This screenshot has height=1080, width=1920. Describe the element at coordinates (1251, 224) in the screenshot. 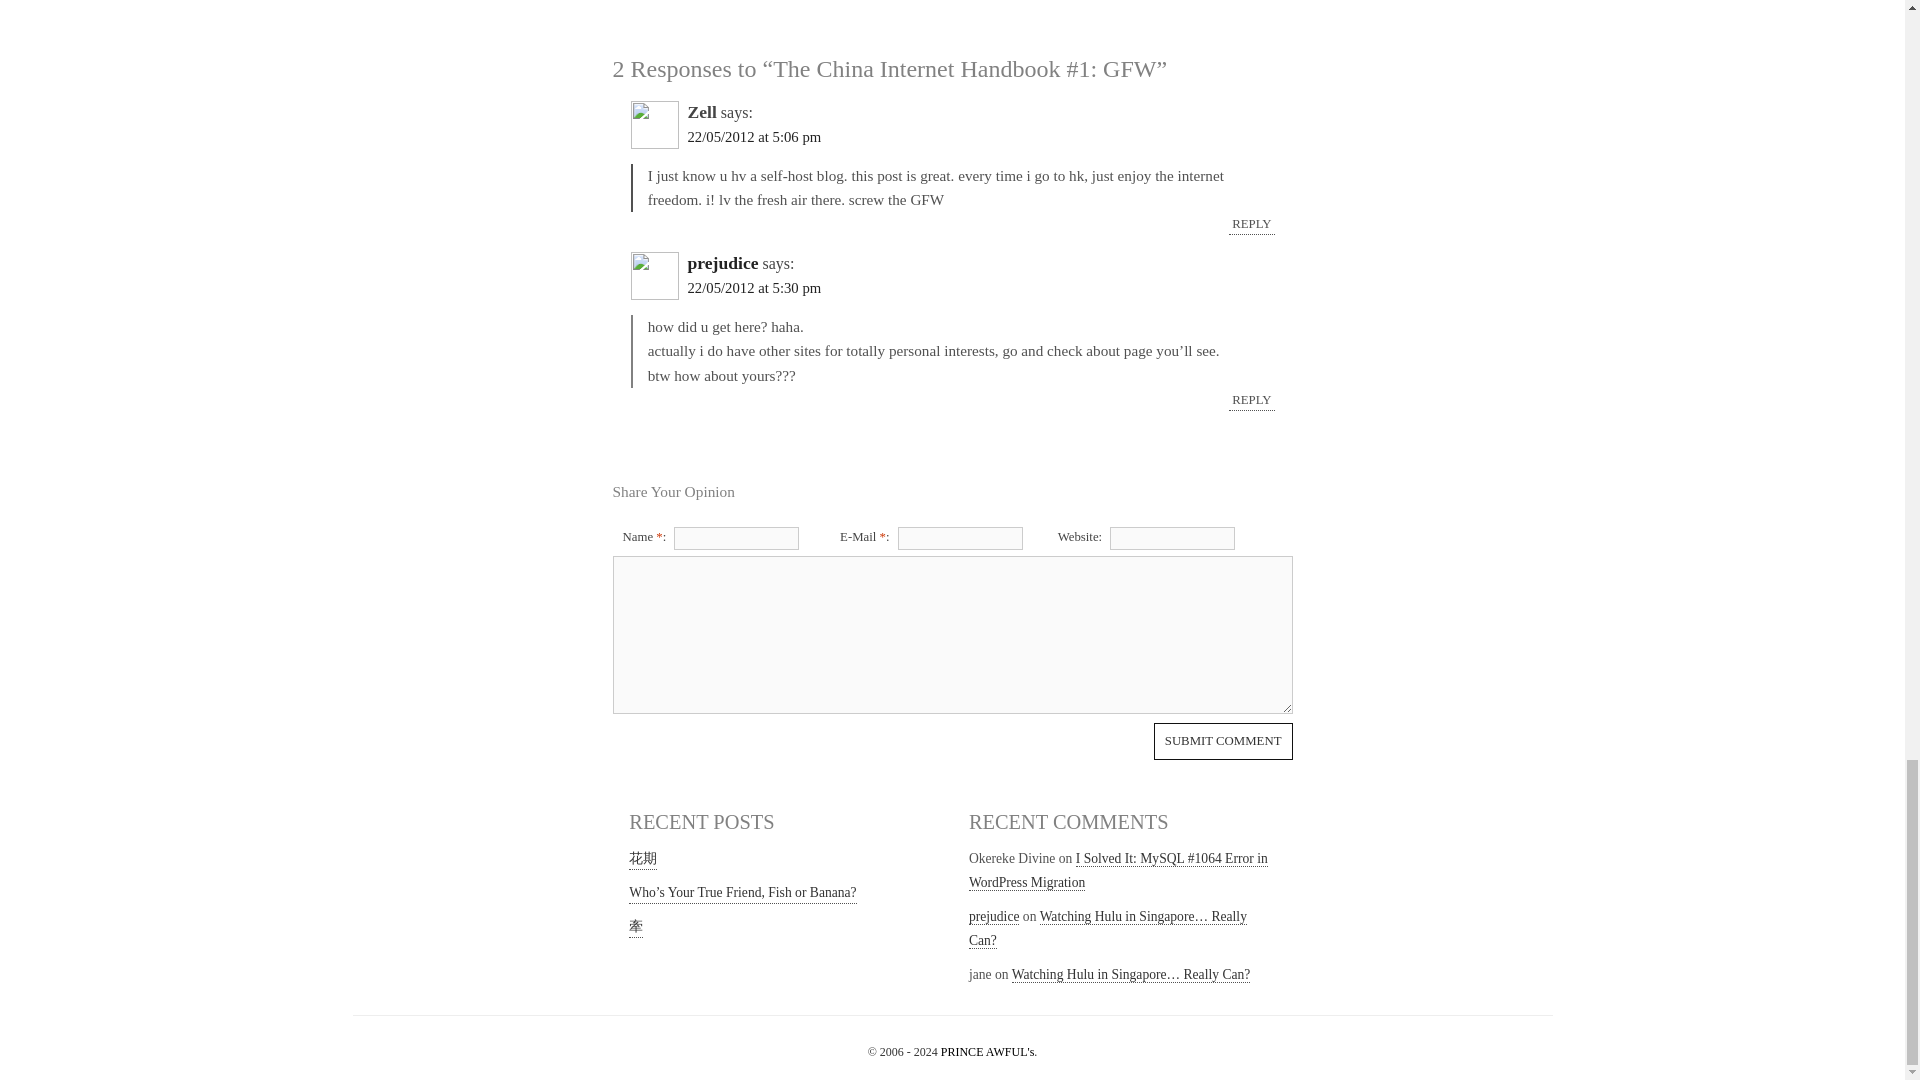

I see `REPLY` at that location.